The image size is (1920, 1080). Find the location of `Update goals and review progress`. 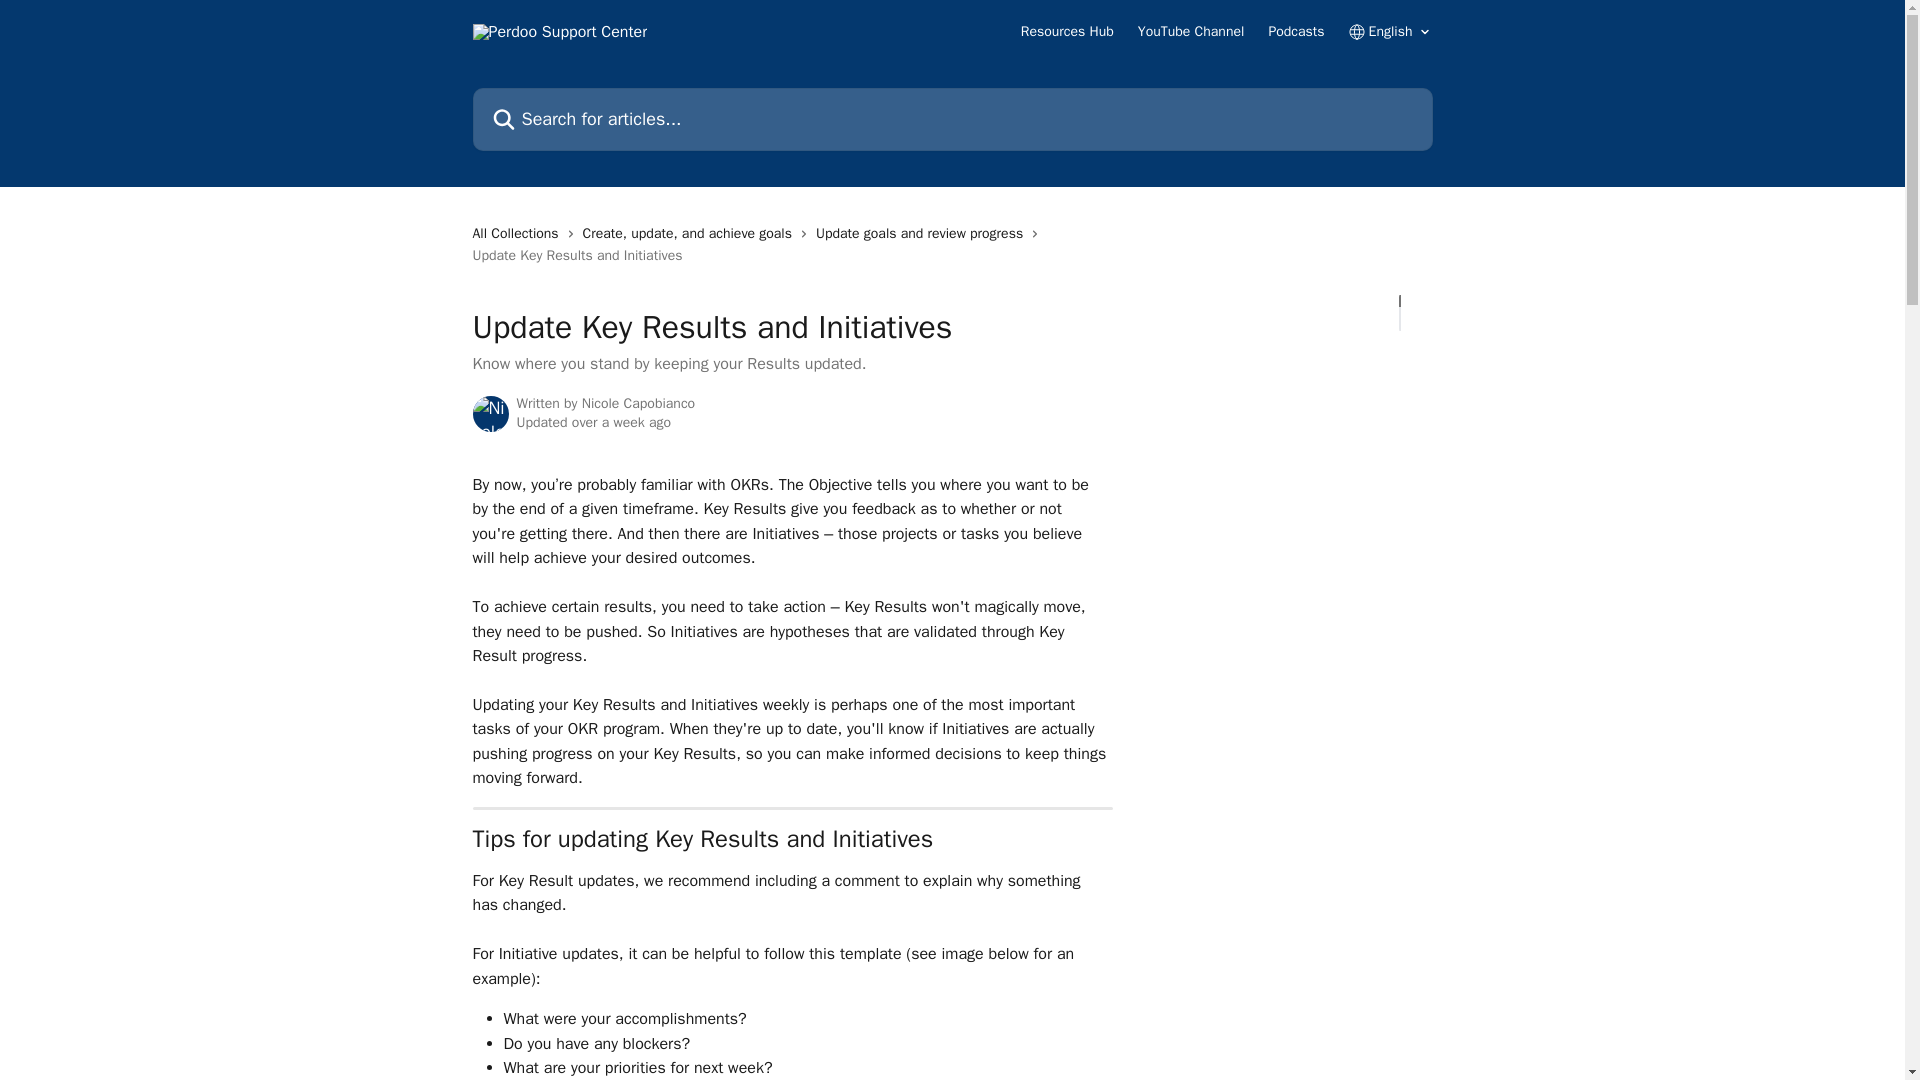

Update goals and review progress is located at coordinates (924, 234).